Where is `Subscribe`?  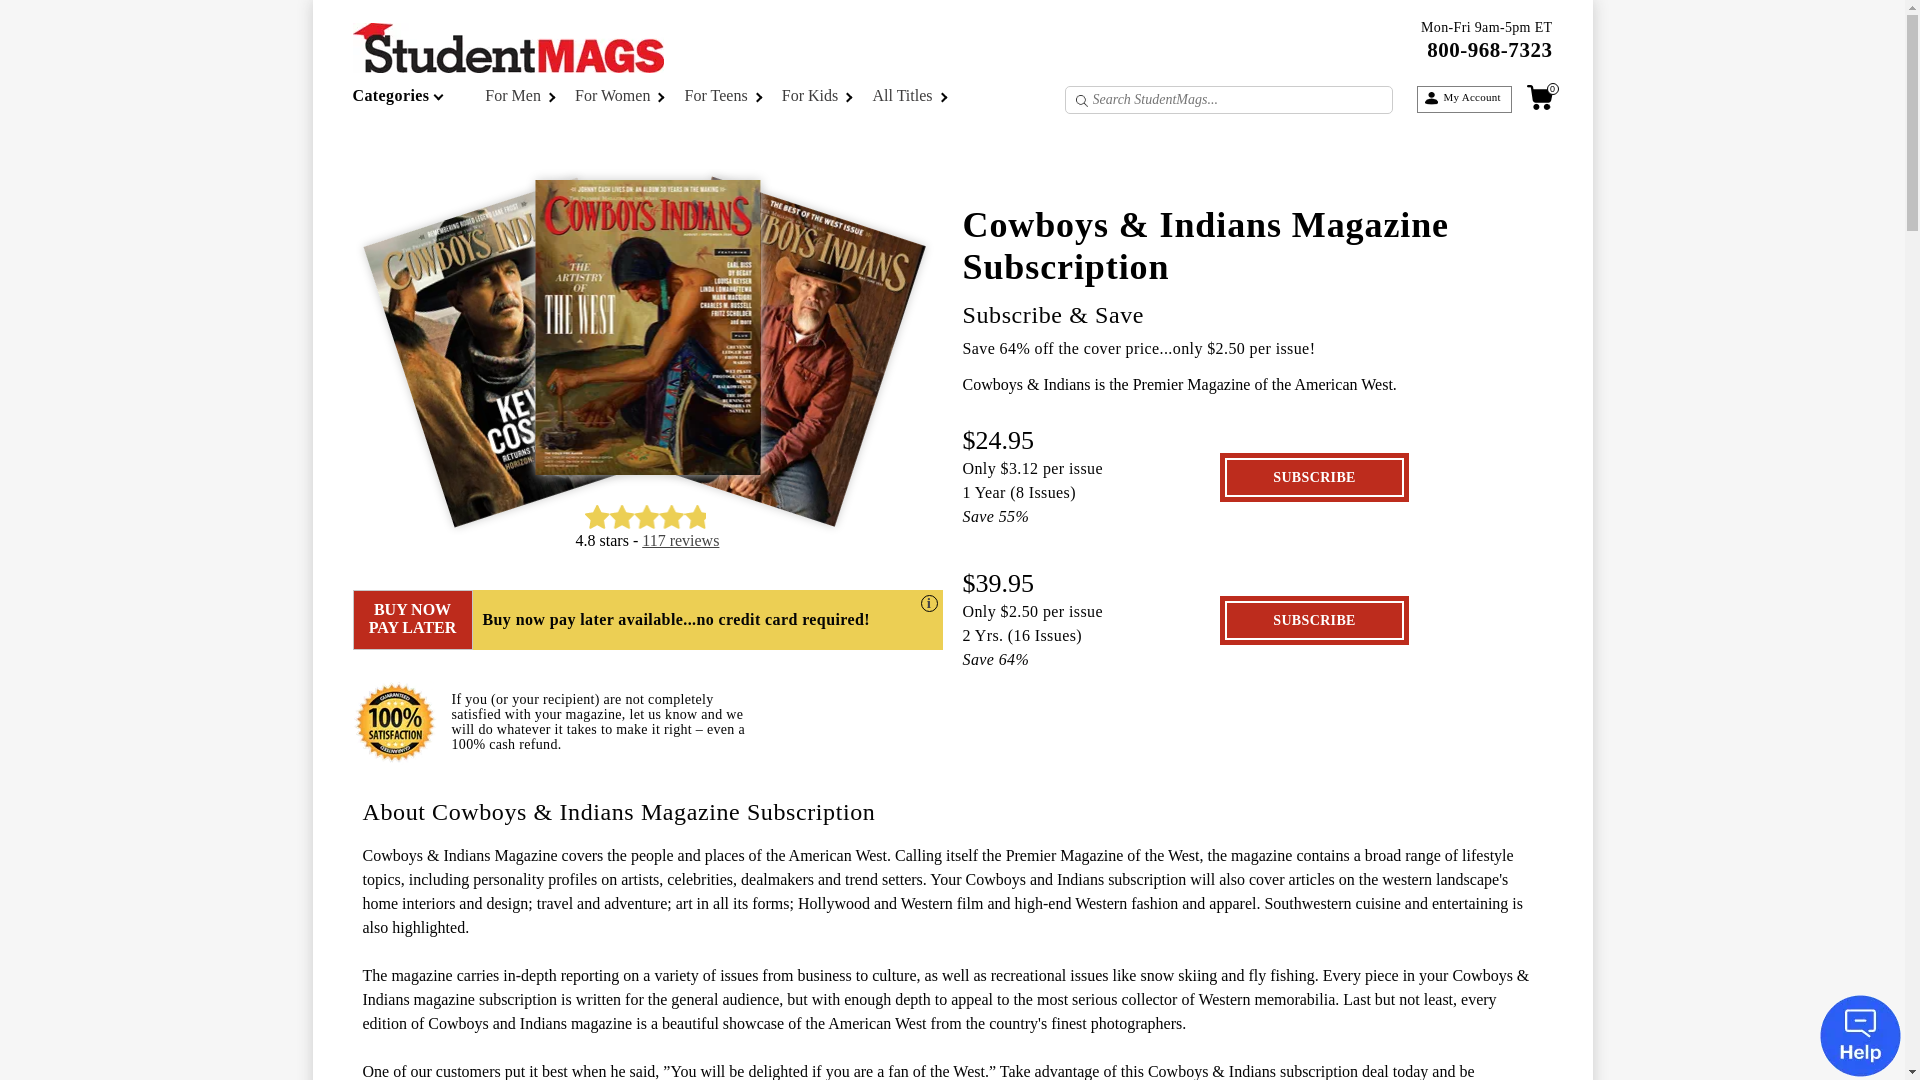 Subscribe is located at coordinates (1314, 476).